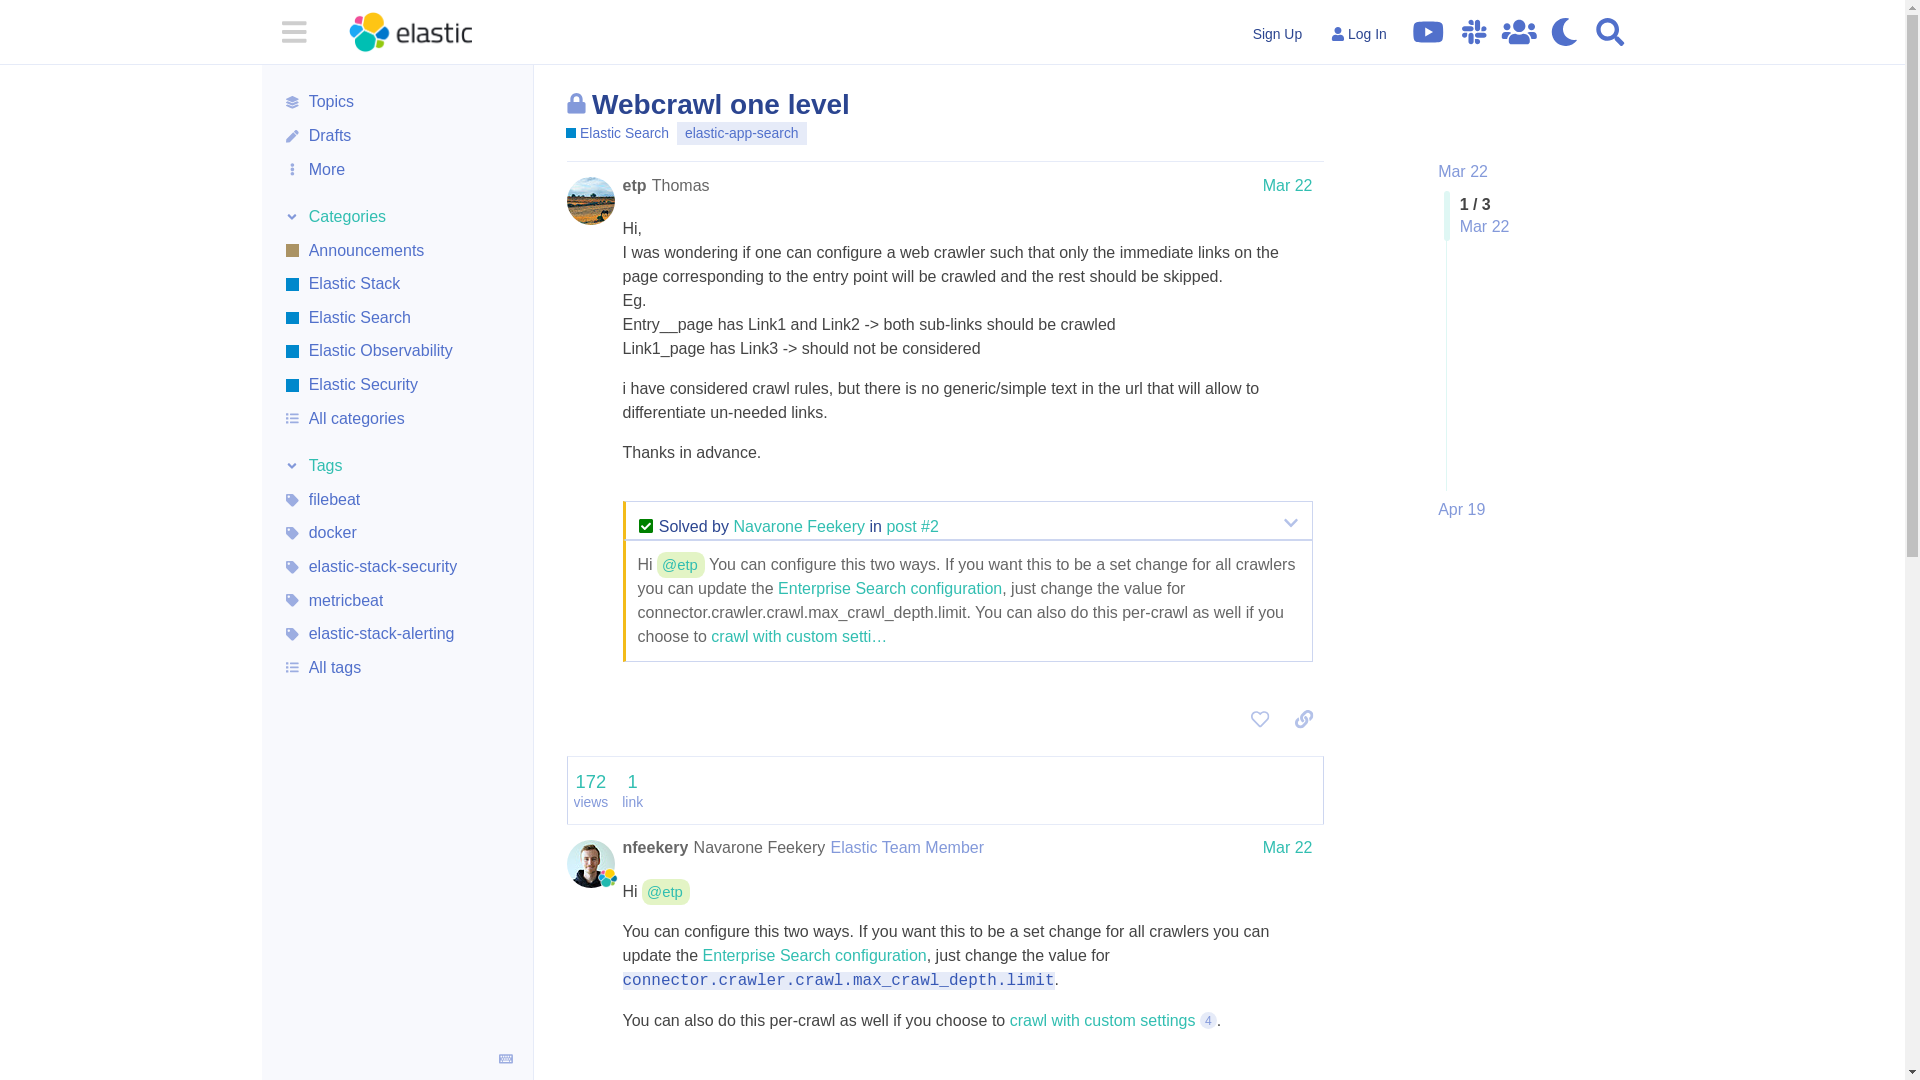 The height and width of the screenshot is (1080, 1920). Describe the element at coordinates (1519, 31) in the screenshot. I see `Elastic Community Events` at that location.